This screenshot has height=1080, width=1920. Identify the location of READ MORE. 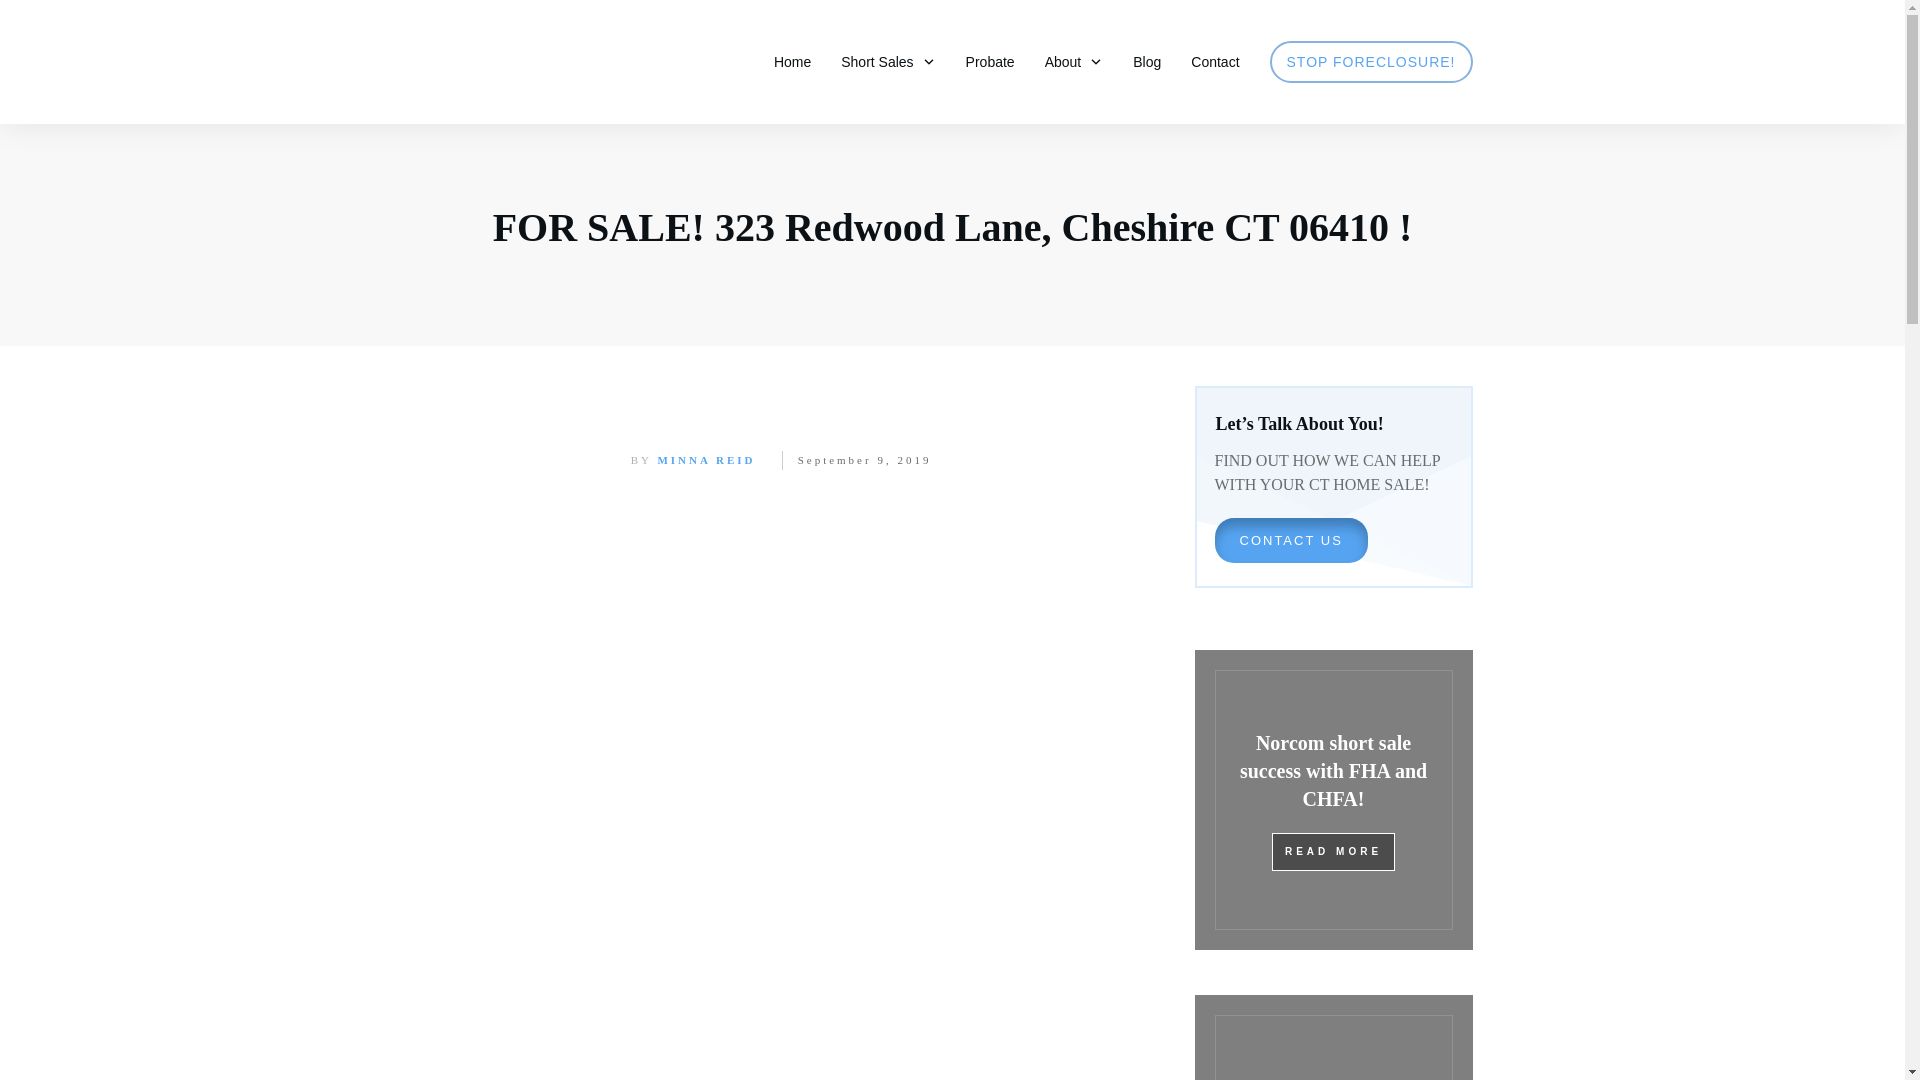
(1333, 851).